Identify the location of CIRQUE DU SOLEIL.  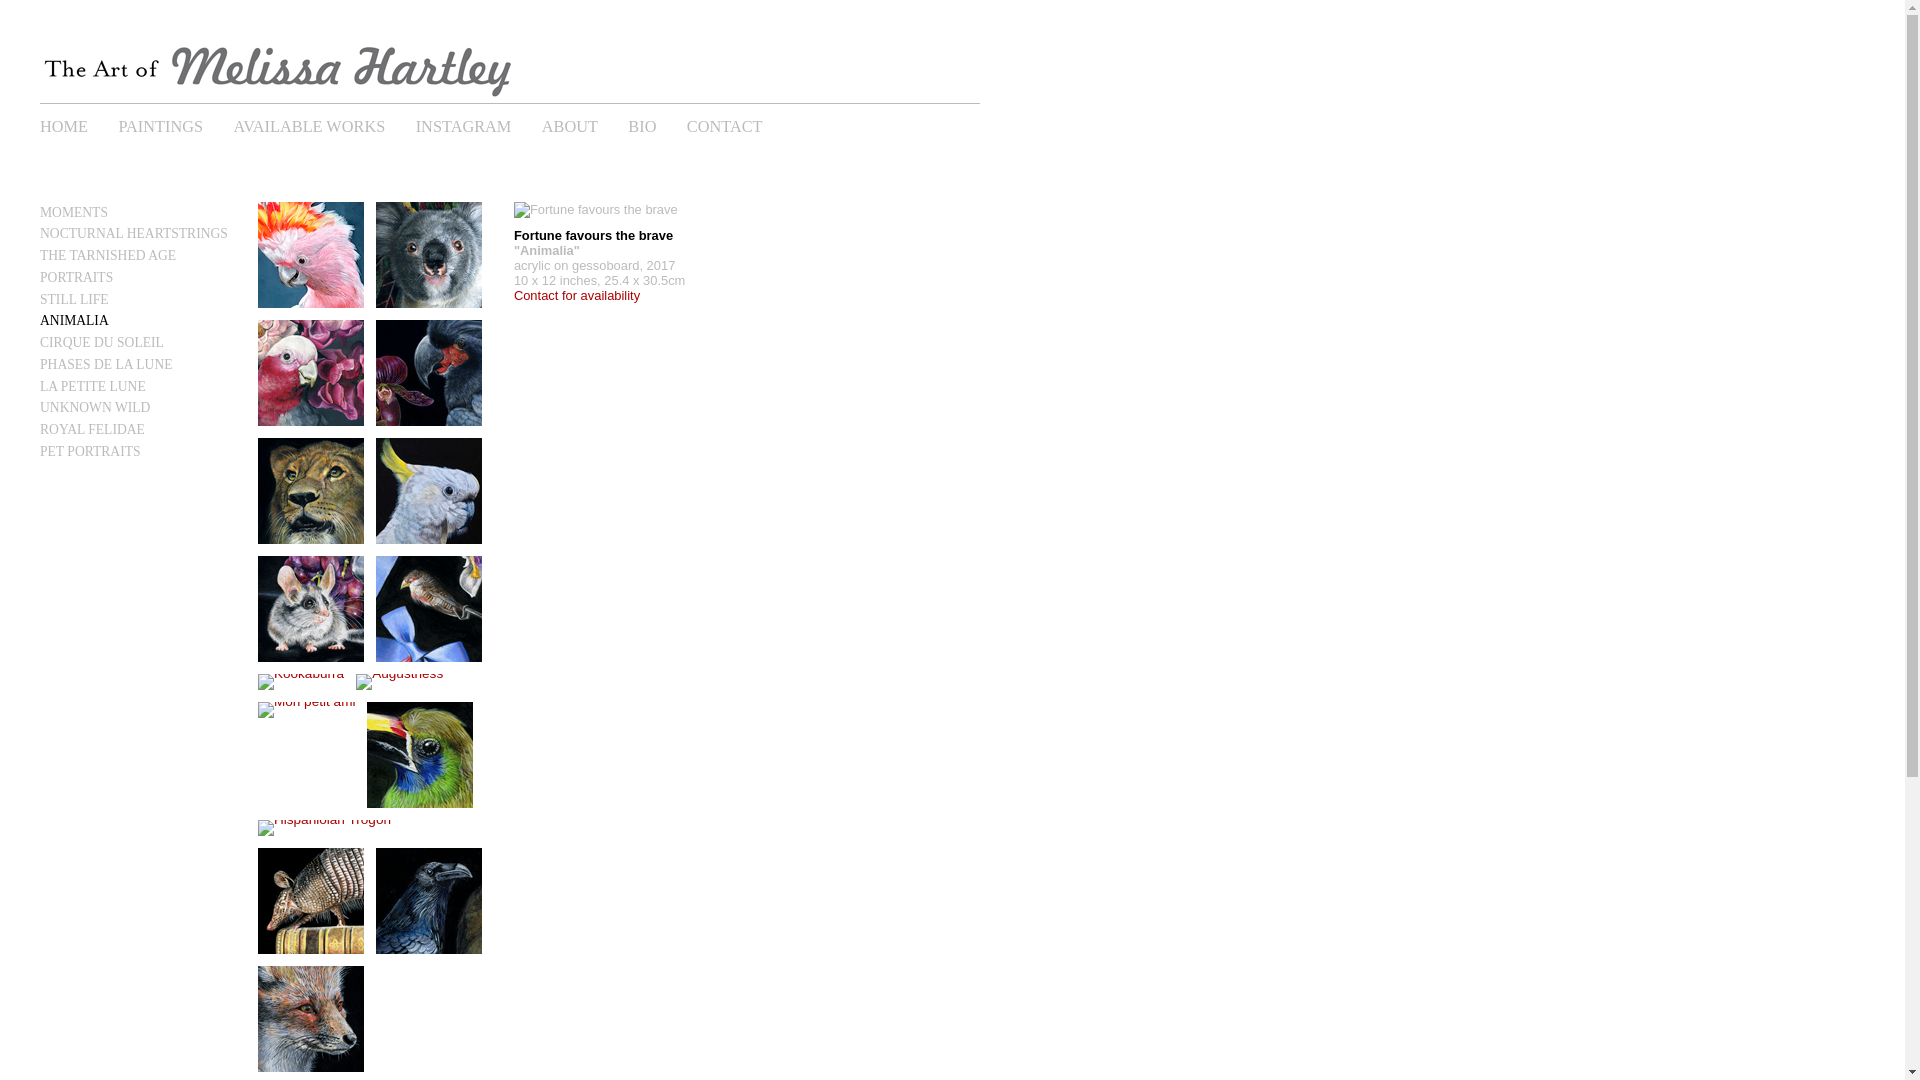
(102, 342).